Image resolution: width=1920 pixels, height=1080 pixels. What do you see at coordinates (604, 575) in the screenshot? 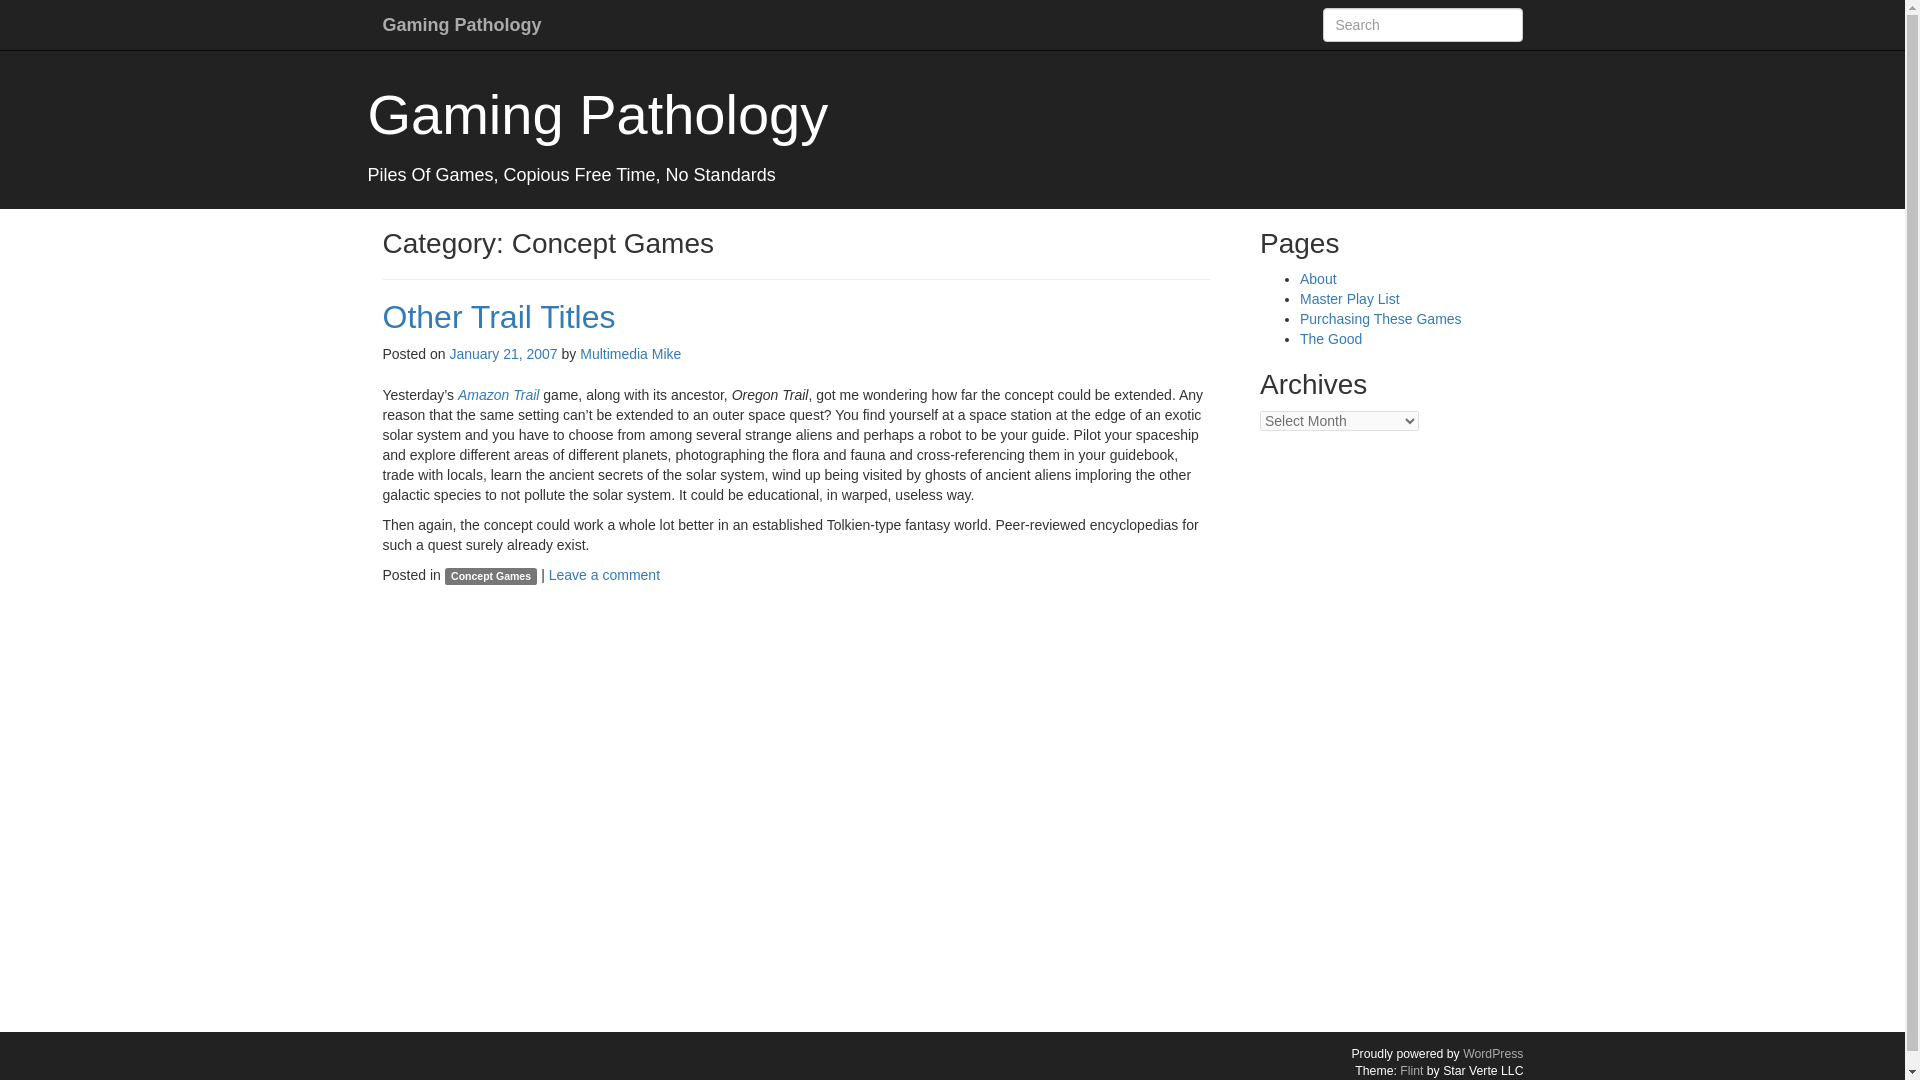
I see `Leave a comment` at bounding box center [604, 575].